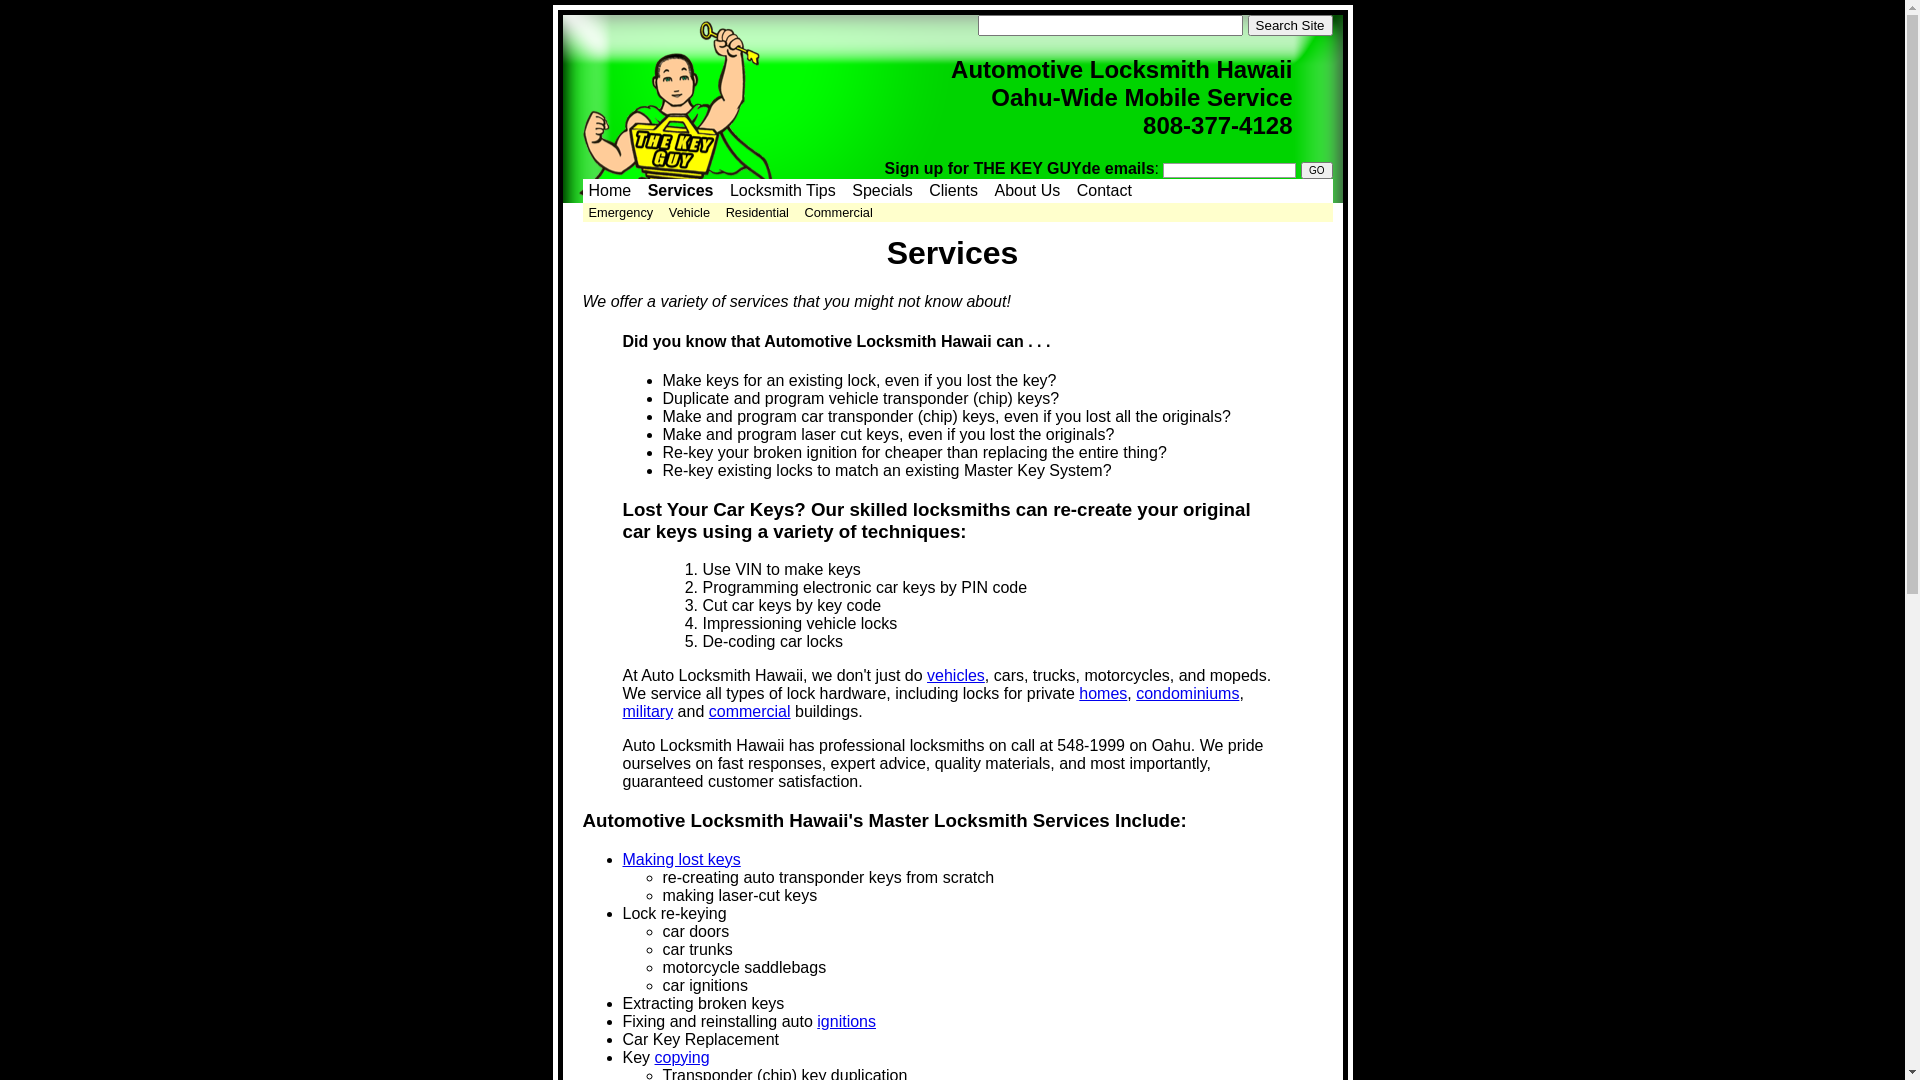 The height and width of the screenshot is (1080, 1920). What do you see at coordinates (956, 676) in the screenshot?
I see `vehicles` at bounding box center [956, 676].